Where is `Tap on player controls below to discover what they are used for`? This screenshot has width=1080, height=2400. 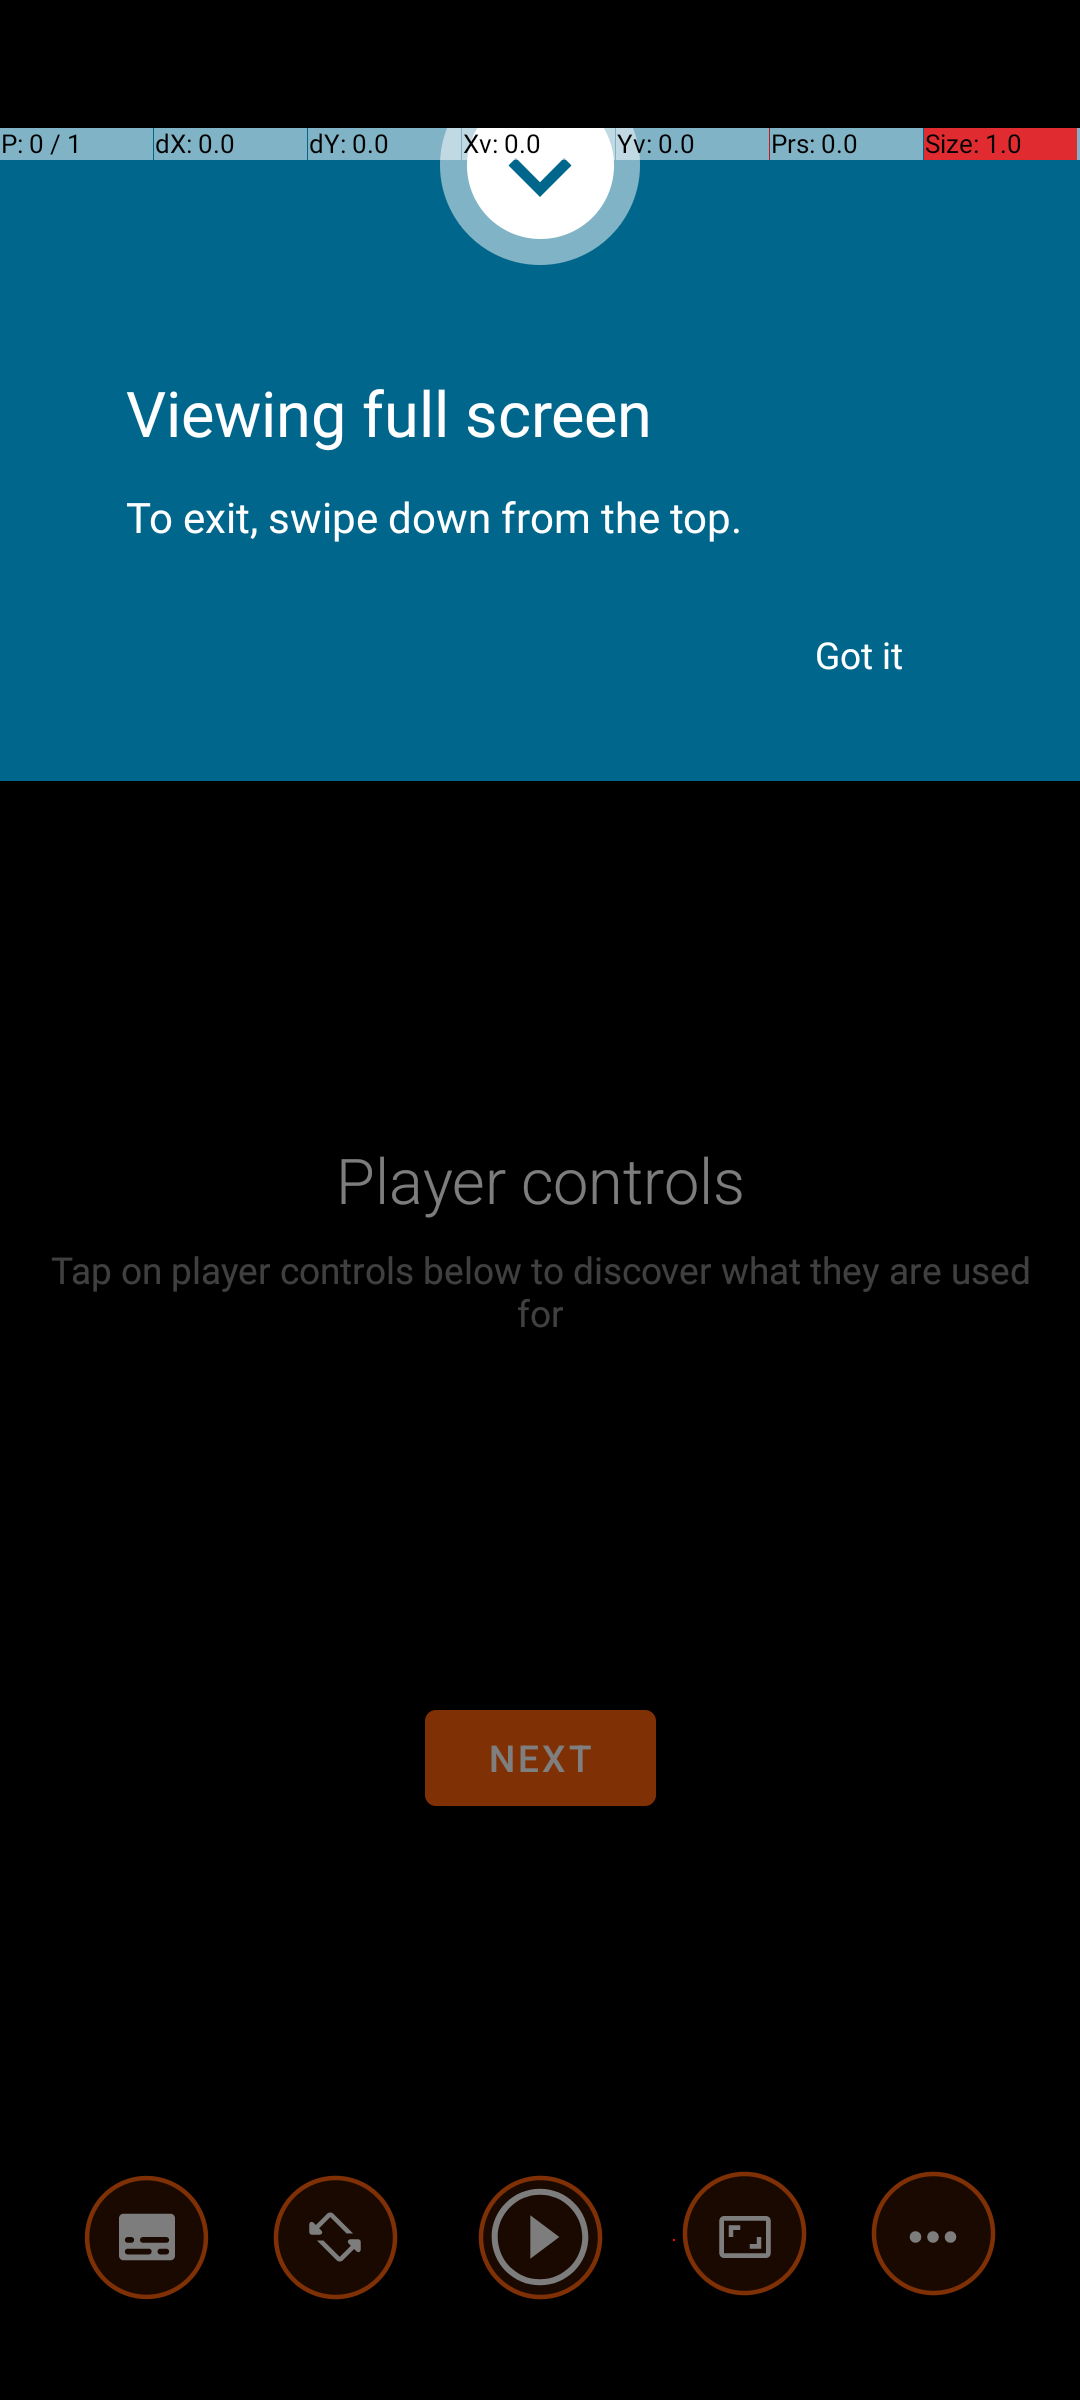 Tap on player controls below to discover what they are used for is located at coordinates (540, 1291).